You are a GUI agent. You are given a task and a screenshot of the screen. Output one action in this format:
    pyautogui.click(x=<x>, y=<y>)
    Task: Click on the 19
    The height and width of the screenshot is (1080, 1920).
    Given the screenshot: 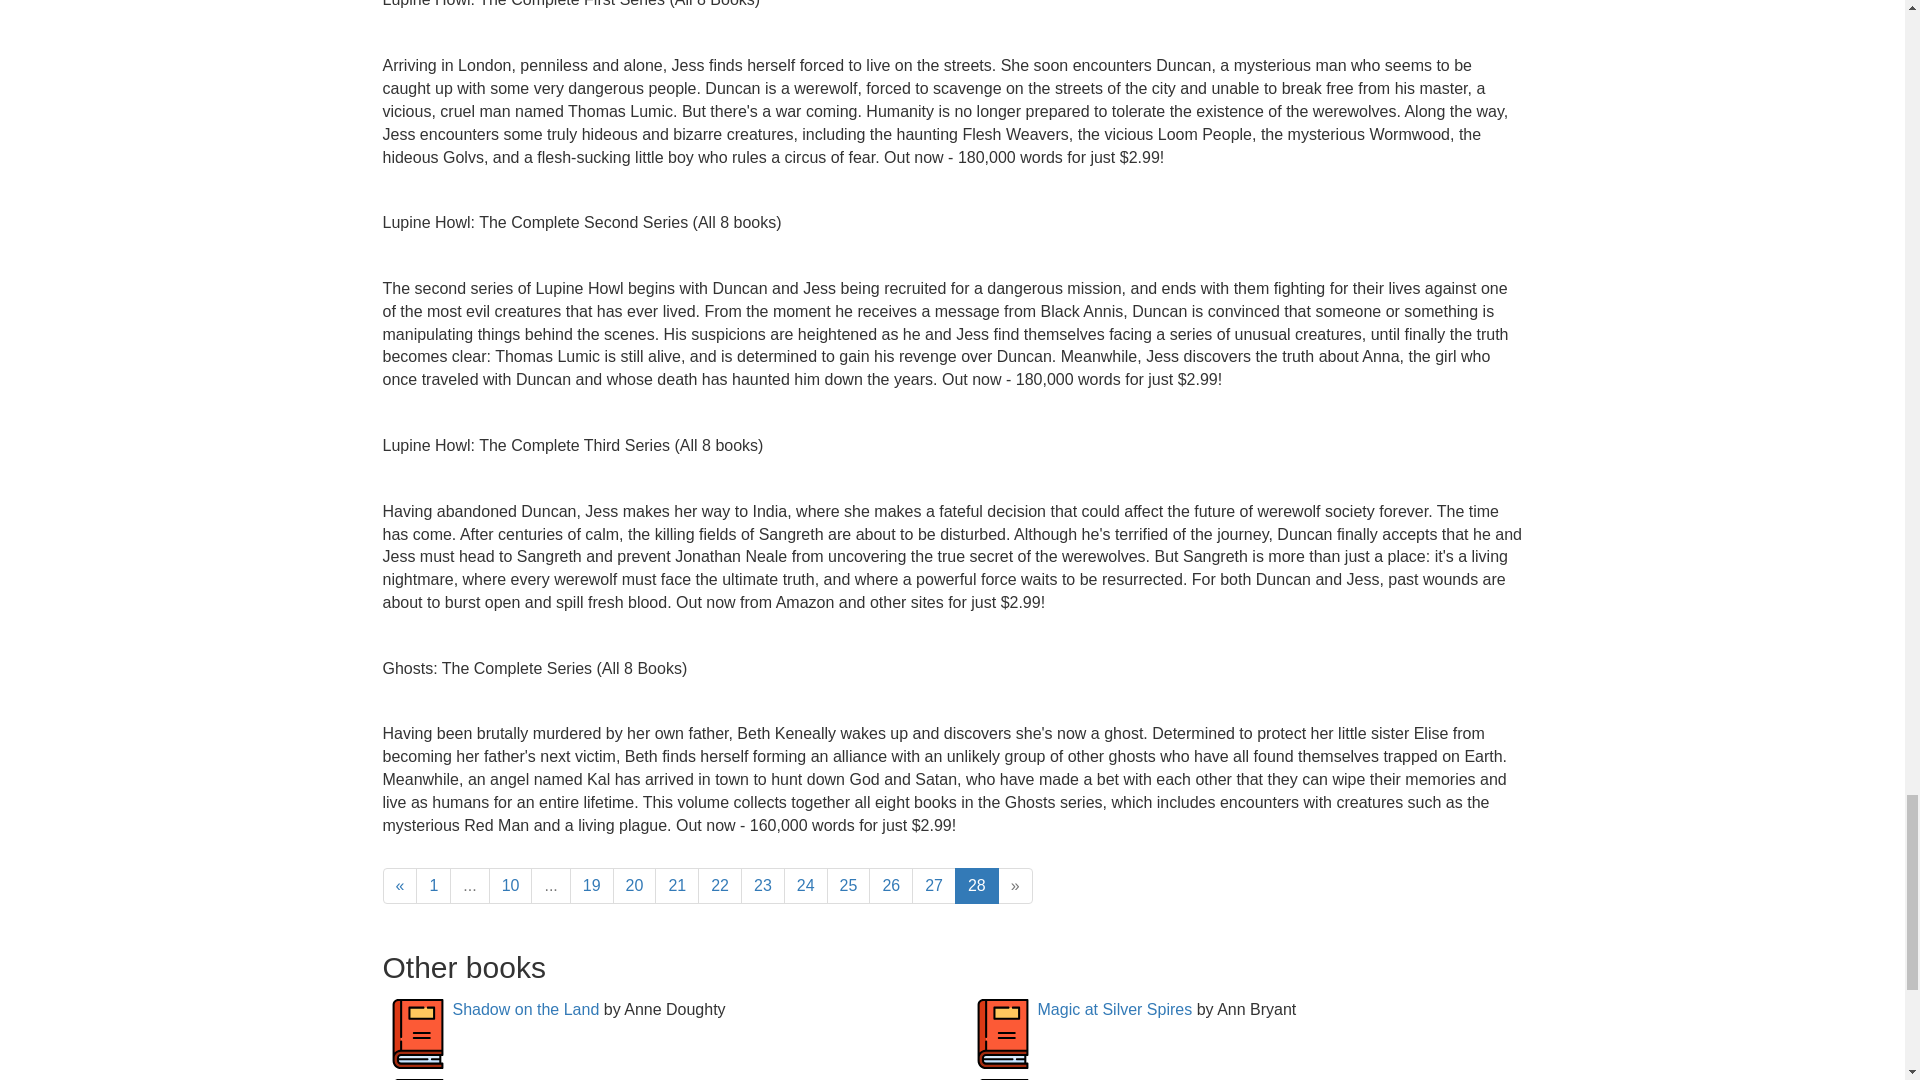 What is the action you would take?
    pyautogui.click(x=592, y=886)
    